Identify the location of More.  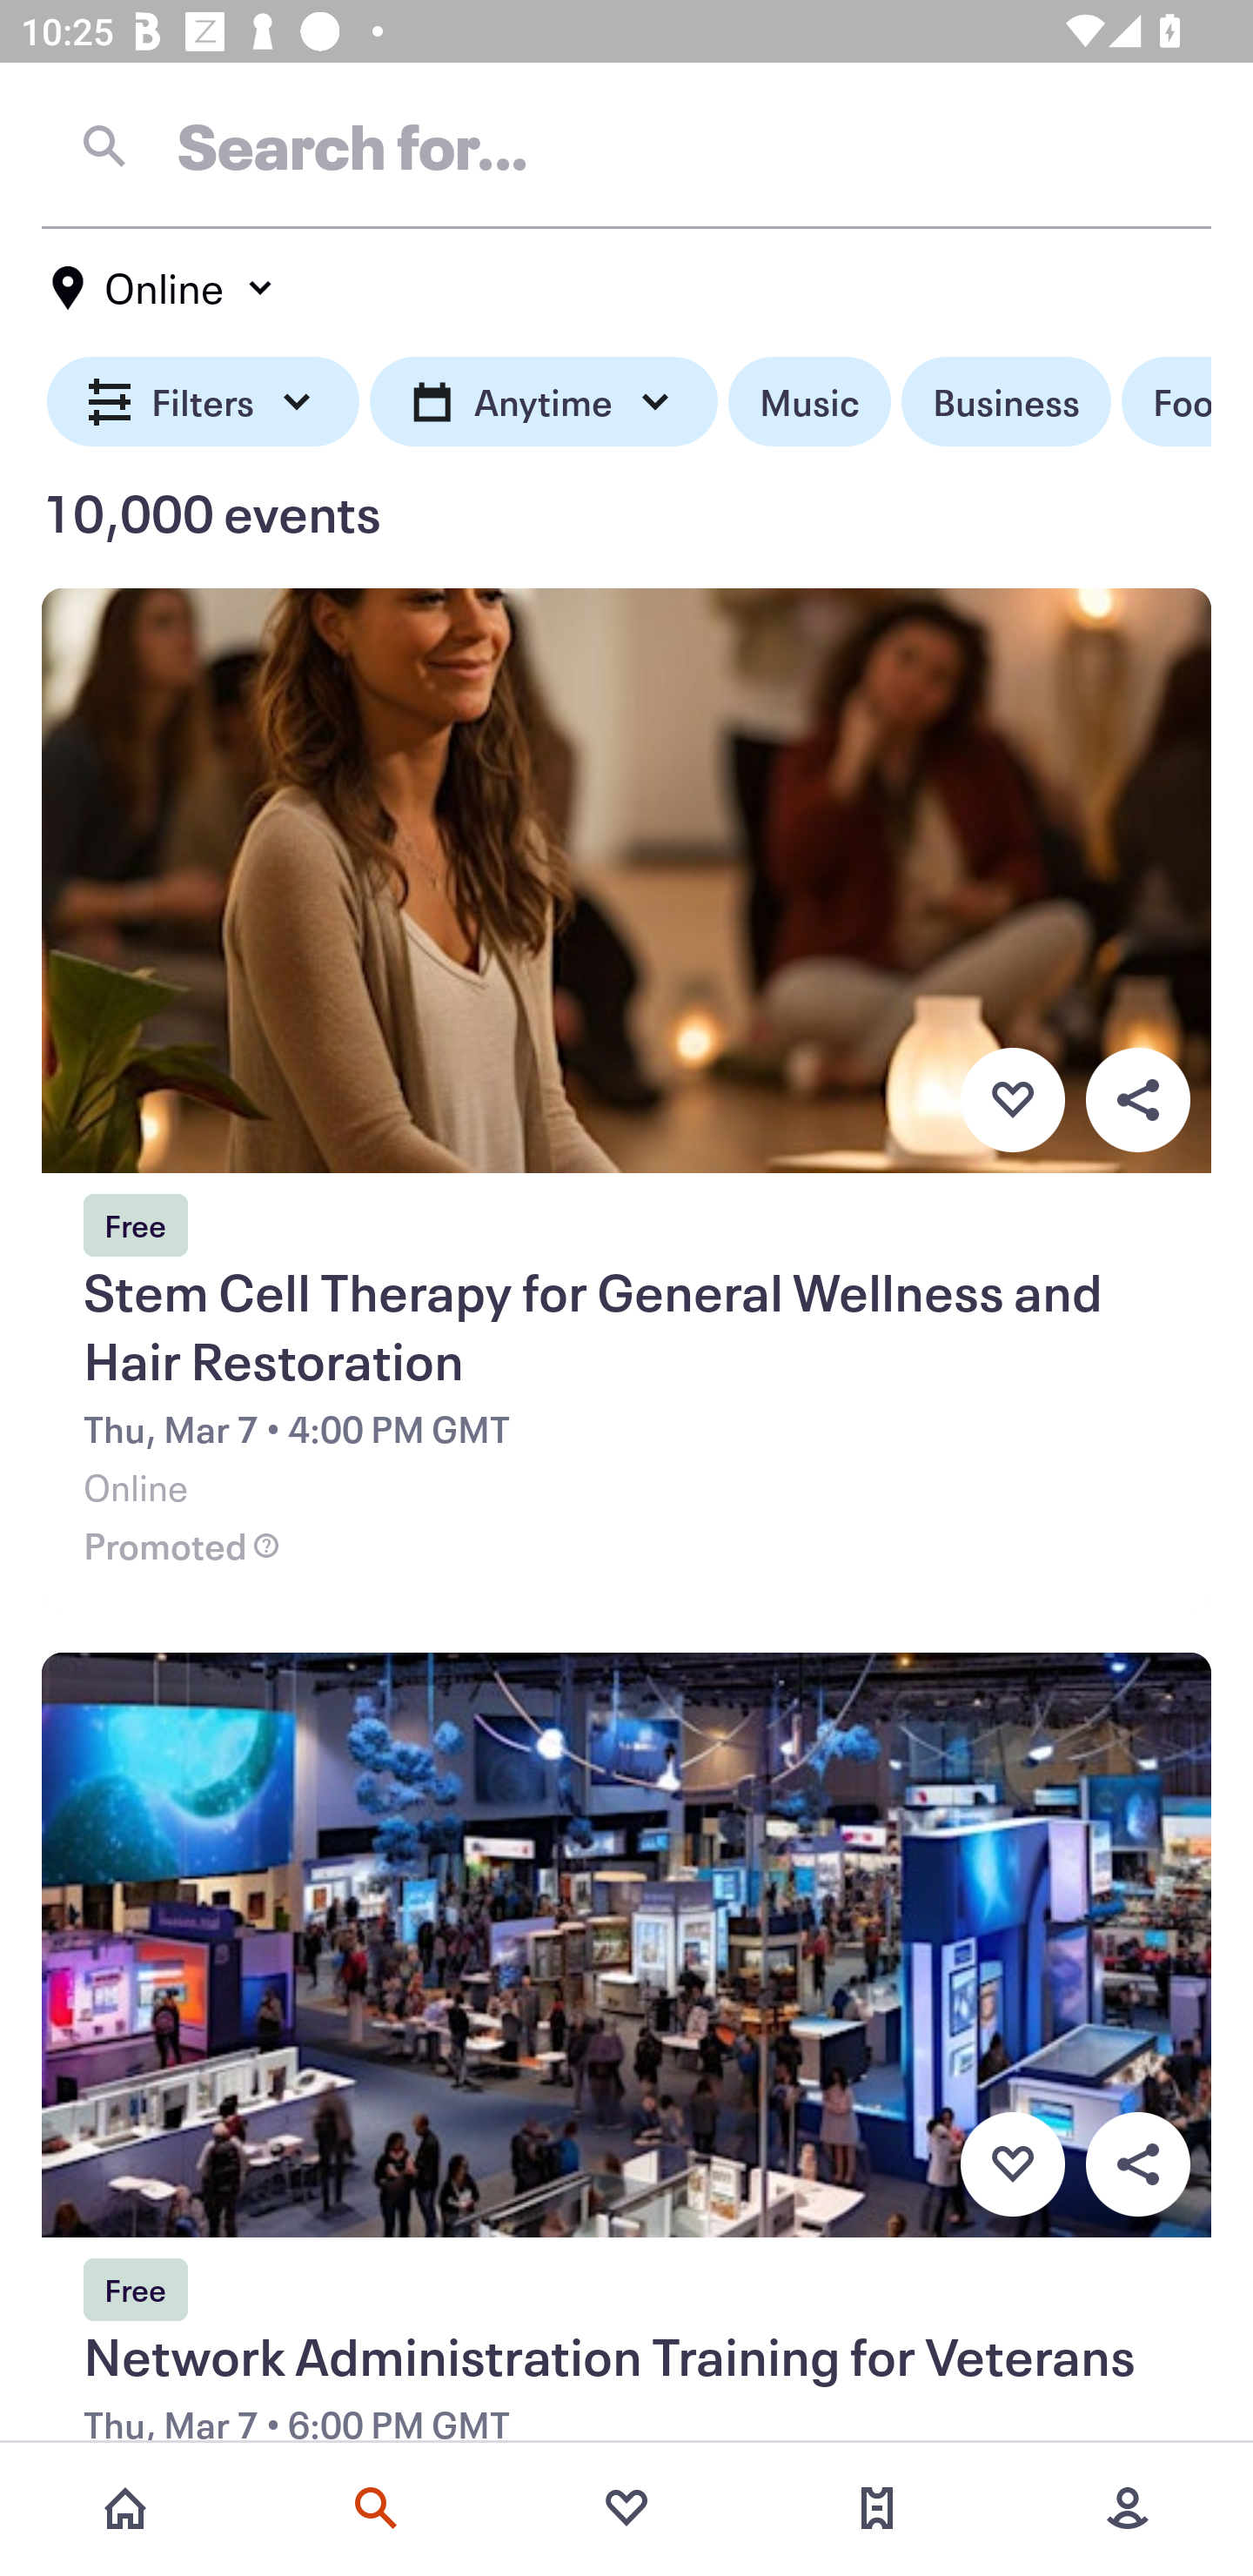
(1128, 2508).